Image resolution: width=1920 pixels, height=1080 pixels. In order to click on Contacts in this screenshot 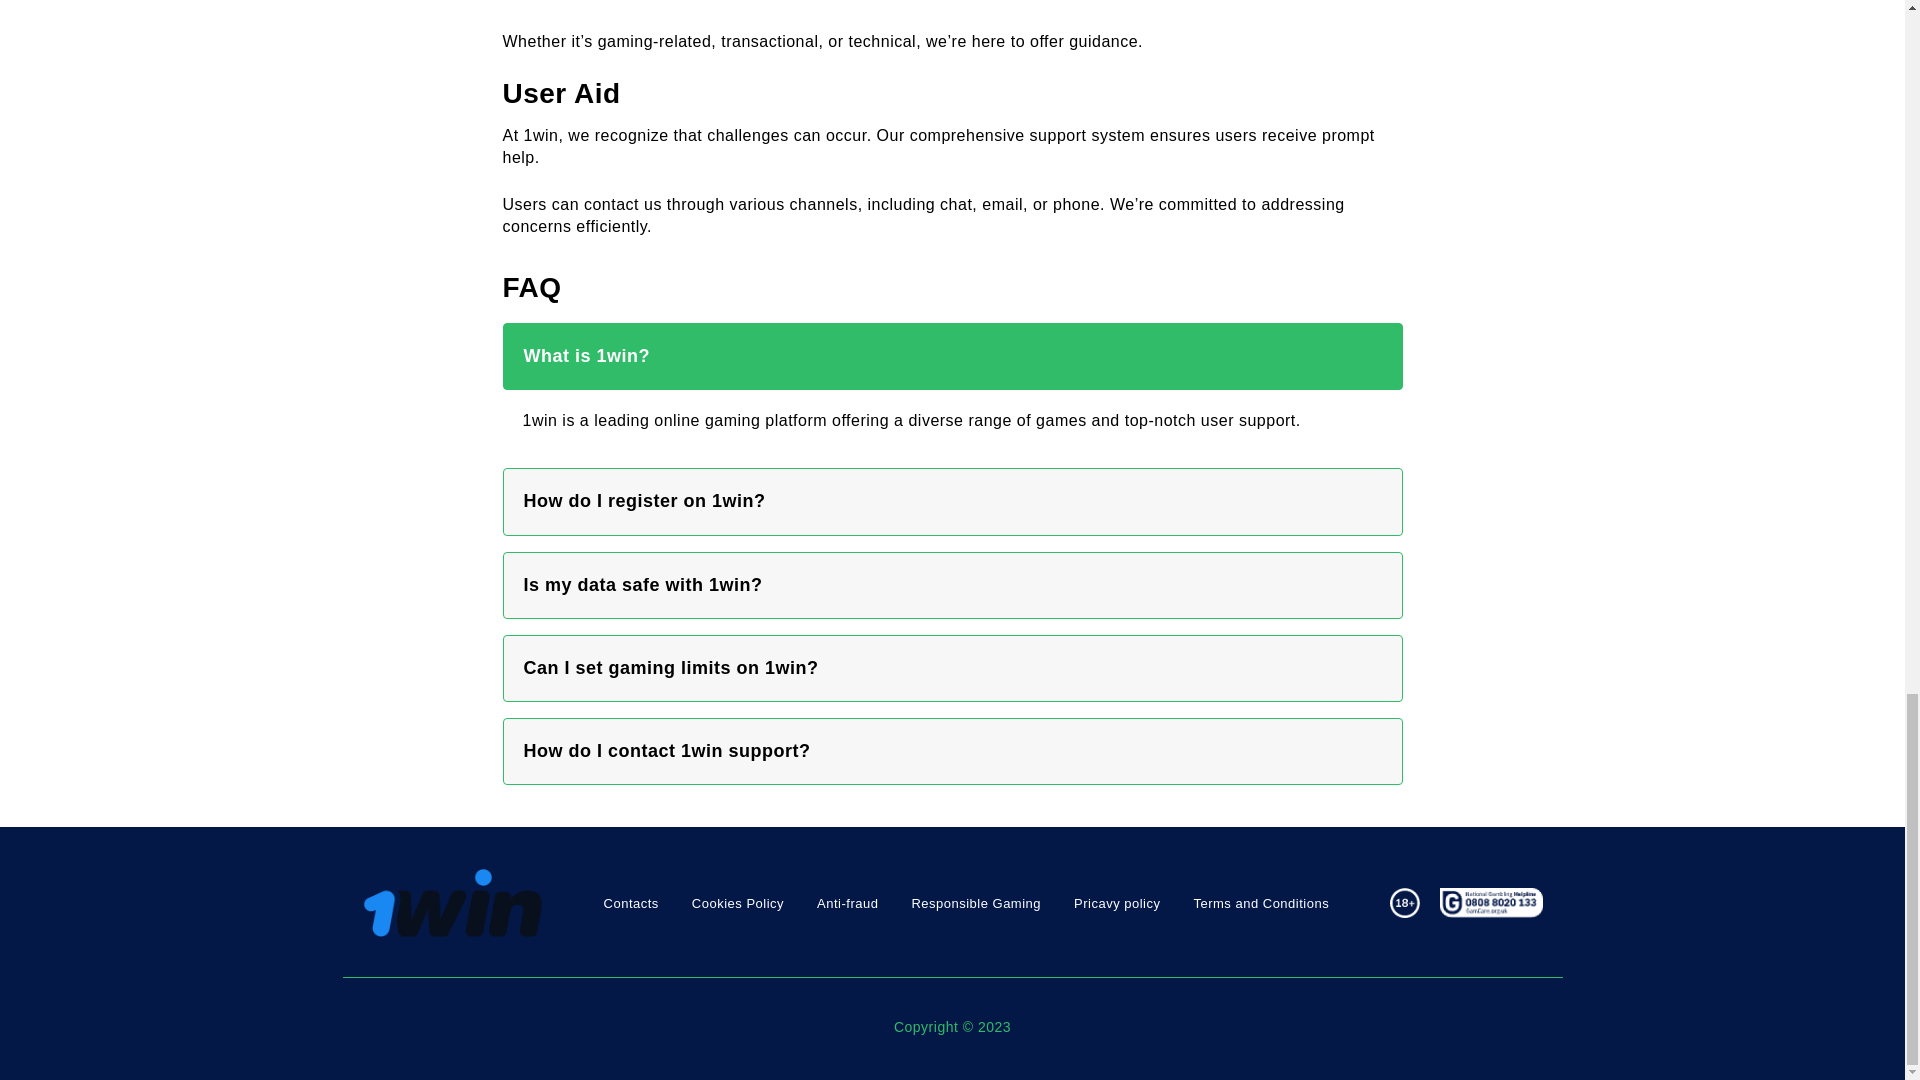, I will do `click(631, 904)`.